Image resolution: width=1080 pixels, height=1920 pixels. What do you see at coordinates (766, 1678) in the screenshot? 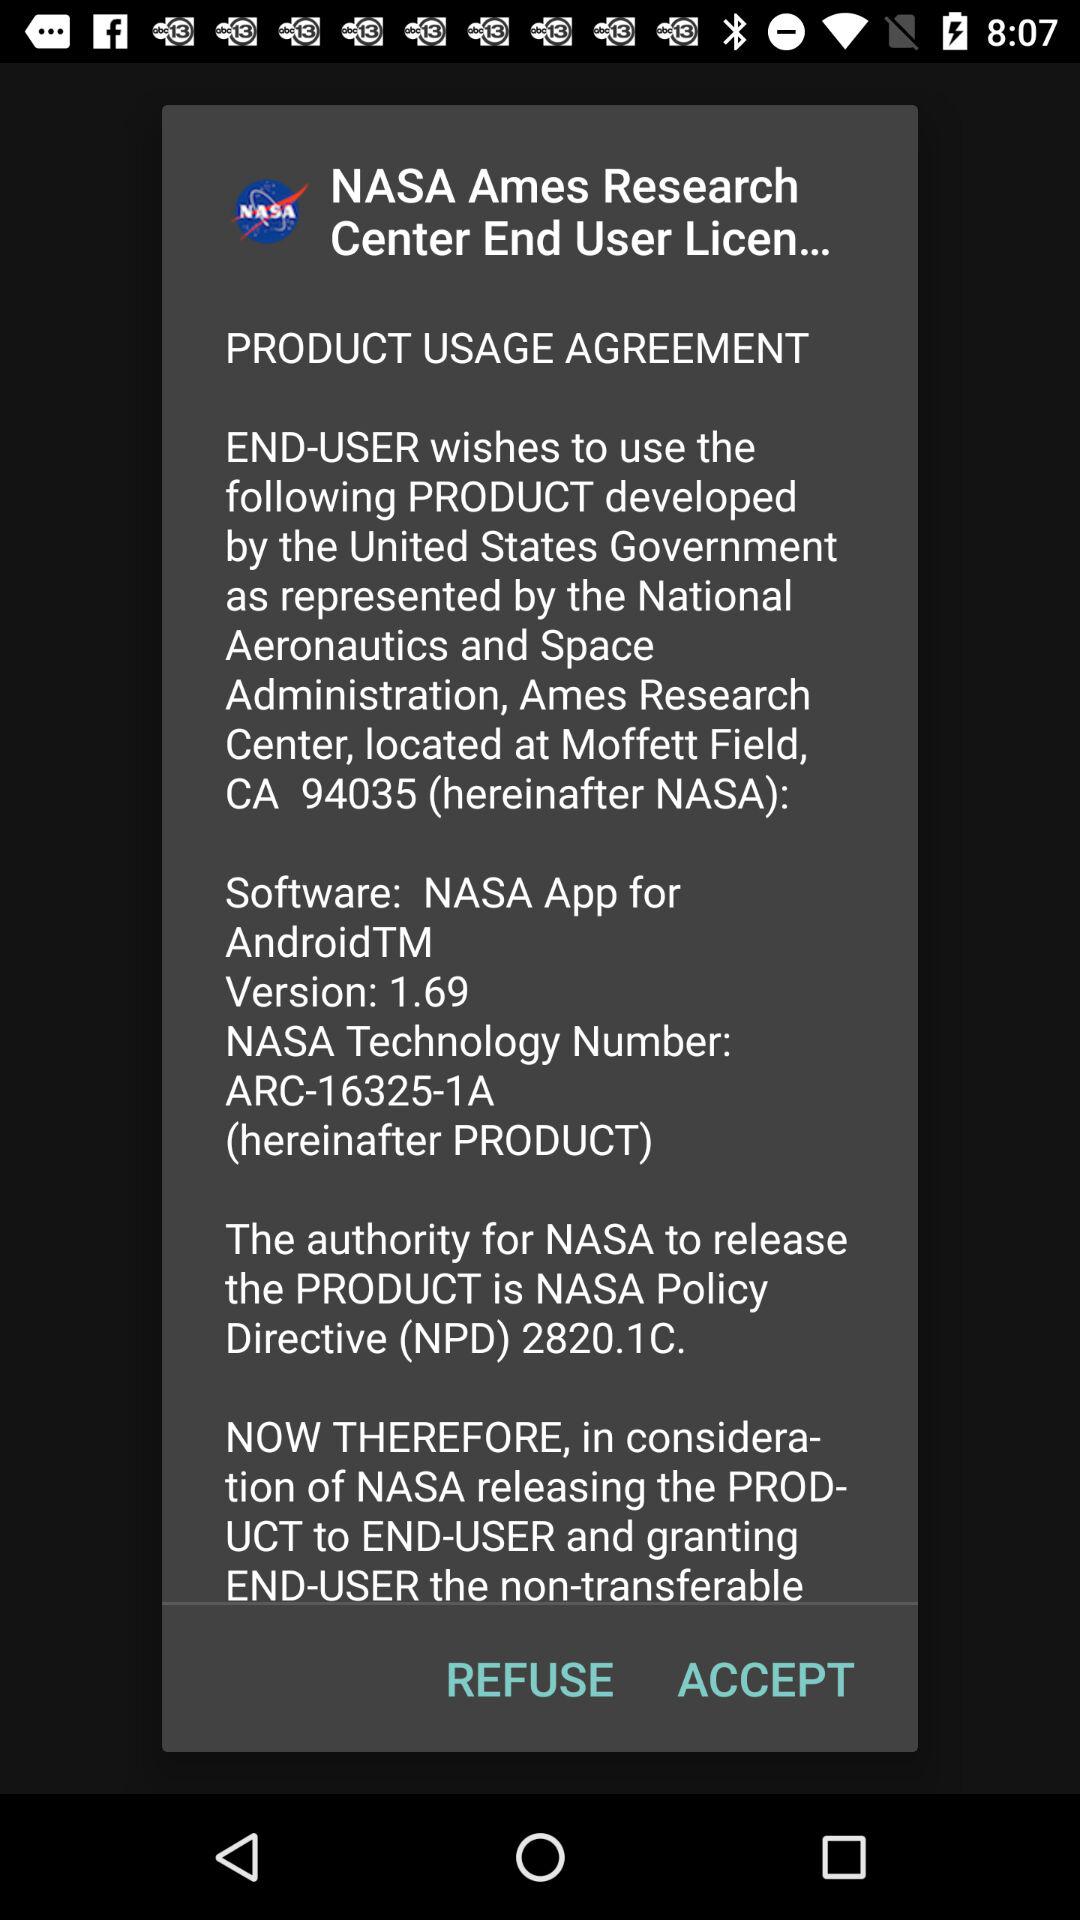
I see `press the icon below product usage agreement` at bounding box center [766, 1678].